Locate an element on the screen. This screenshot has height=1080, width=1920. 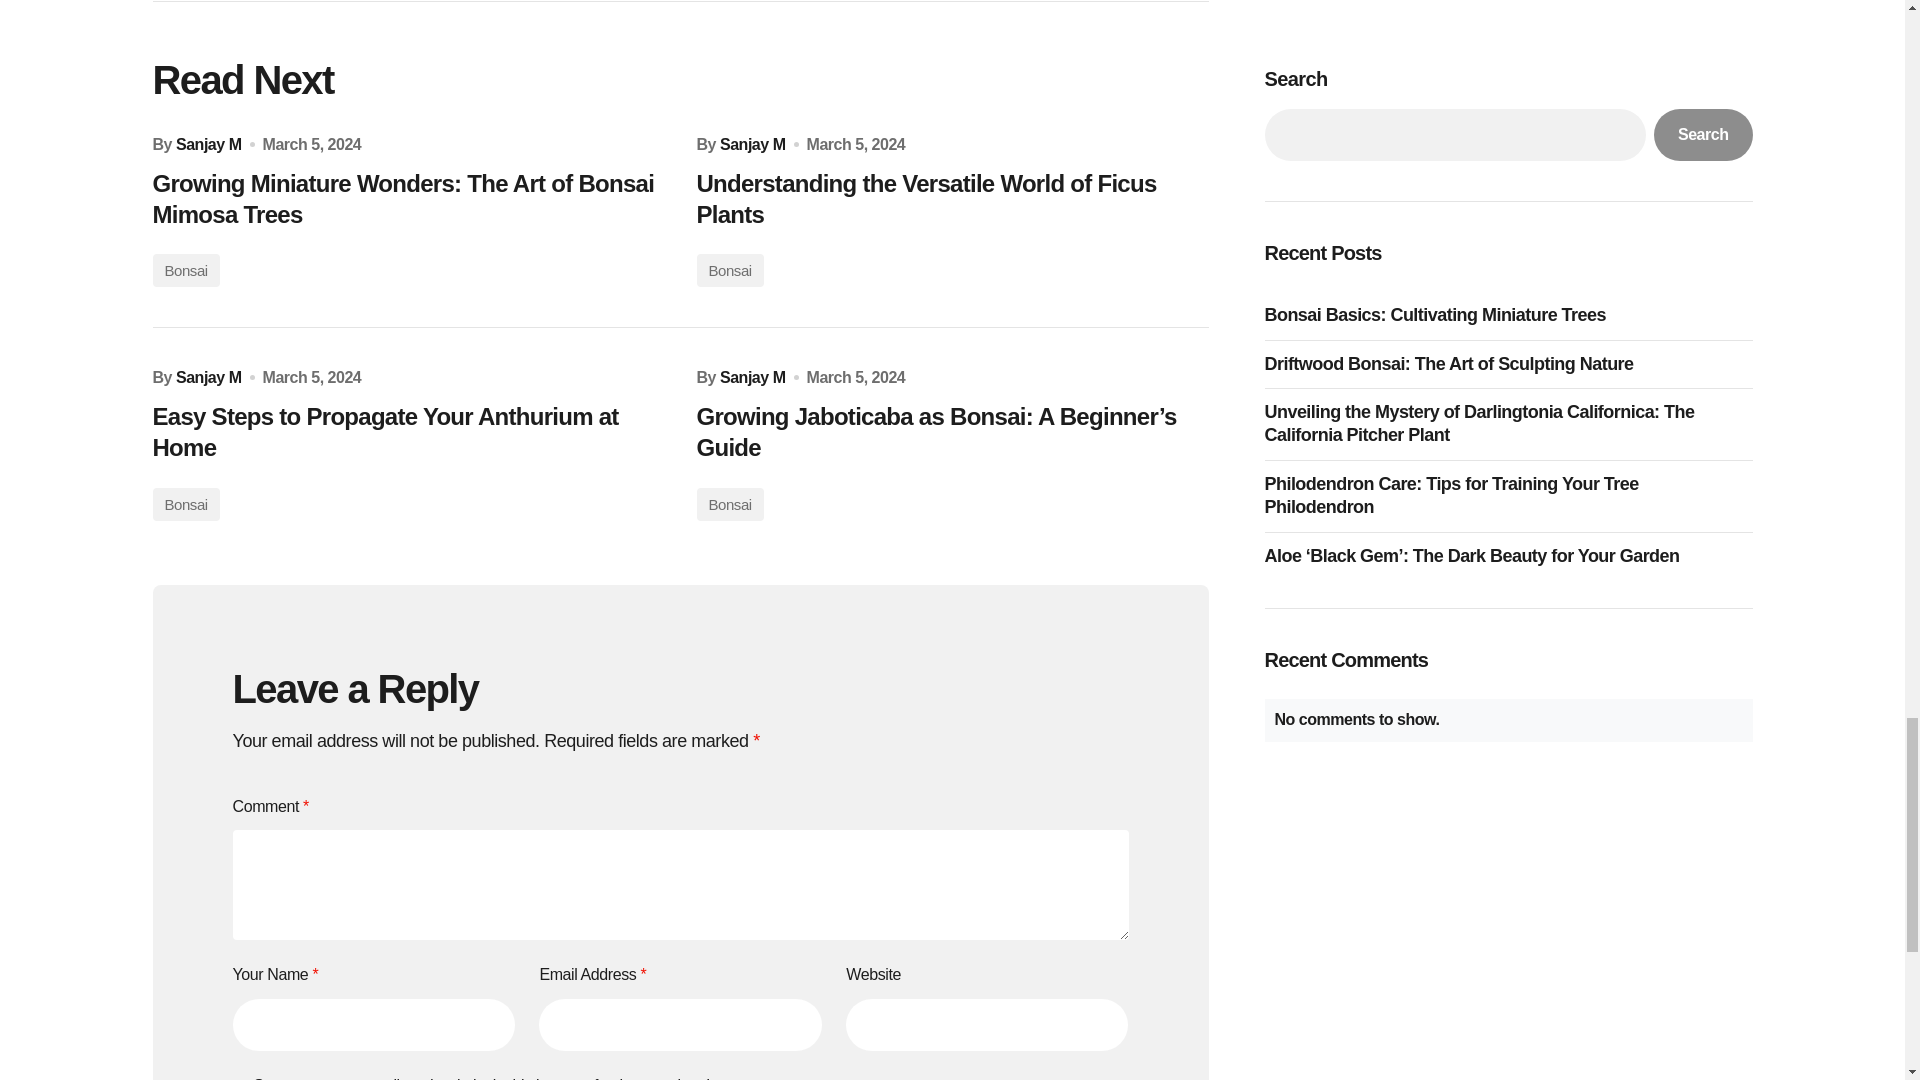
Growing Miniature Wonders: The Art of Bonsai Mimosa Trees is located at coordinates (408, 199).